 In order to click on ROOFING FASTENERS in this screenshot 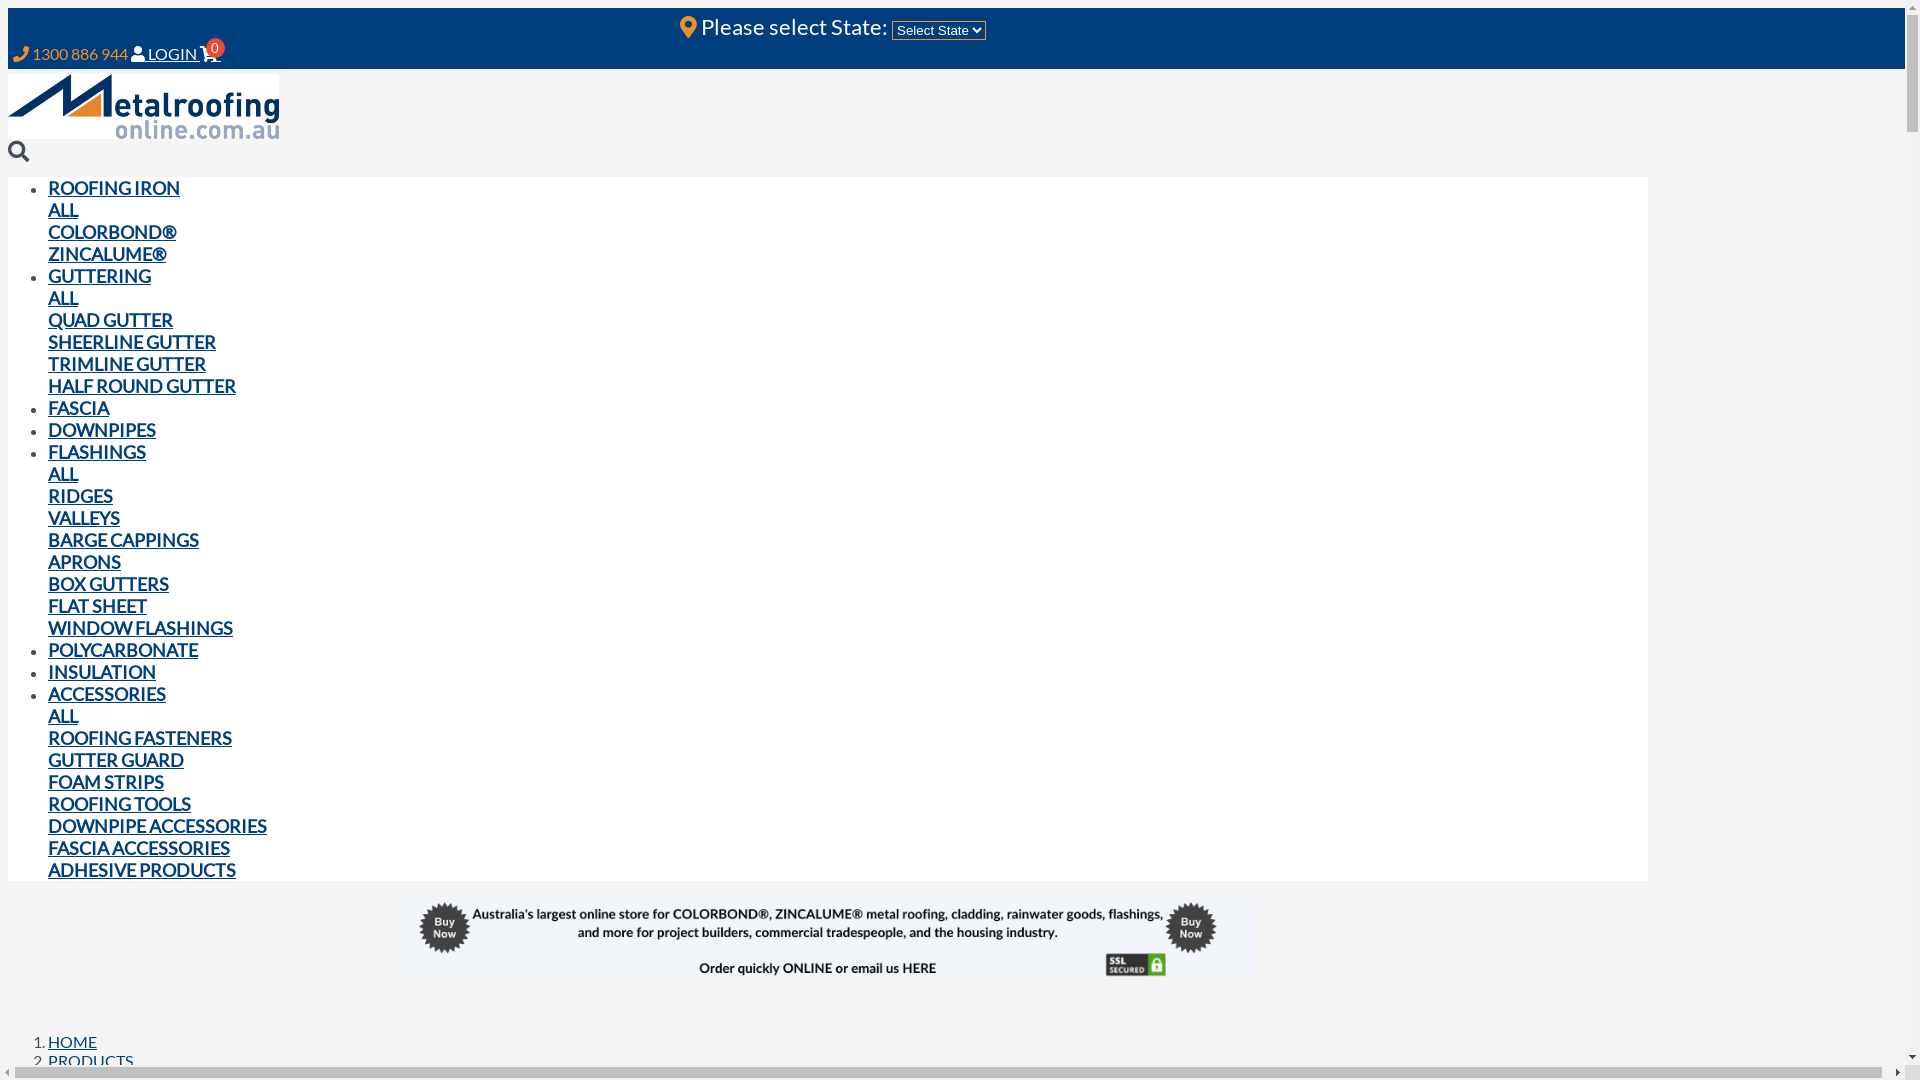, I will do `click(140, 738)`.